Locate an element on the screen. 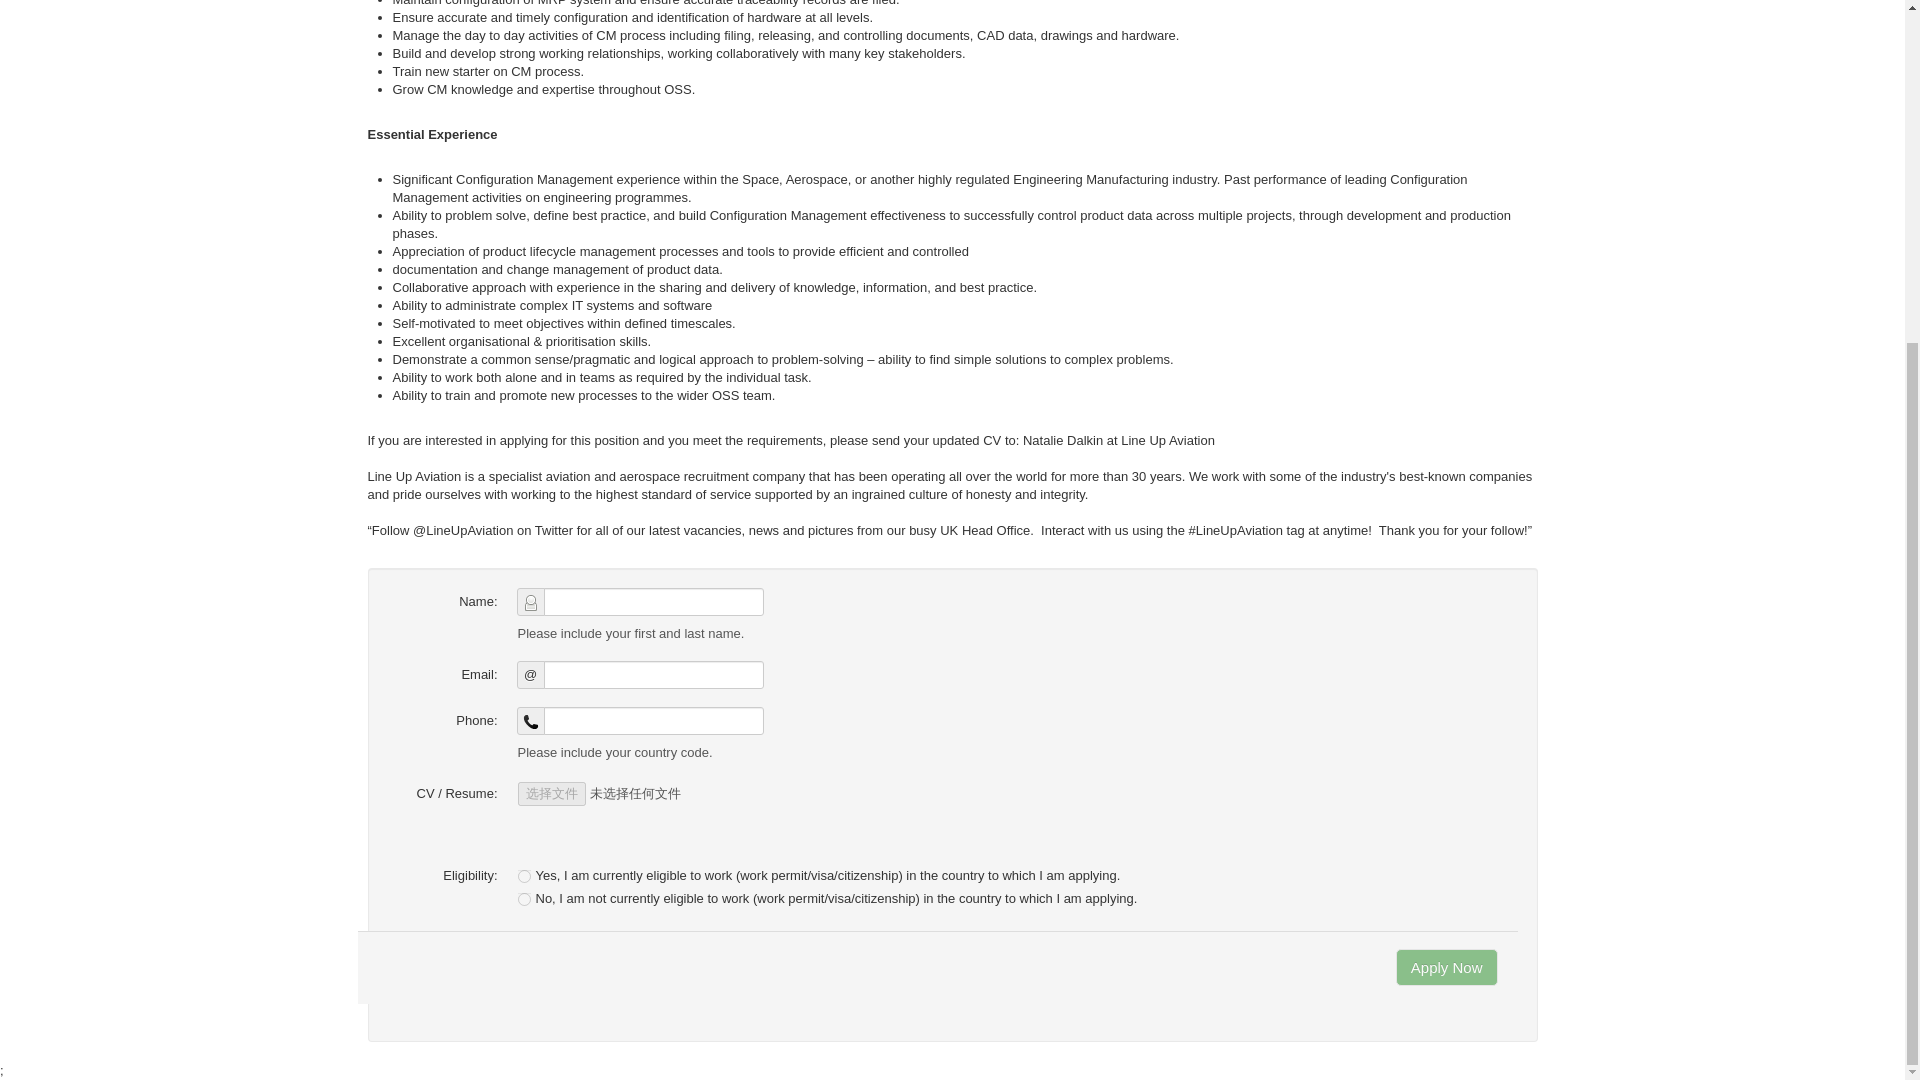 The image size is (1920, 1080). Apply Now is located at coordinates (1446, 968).